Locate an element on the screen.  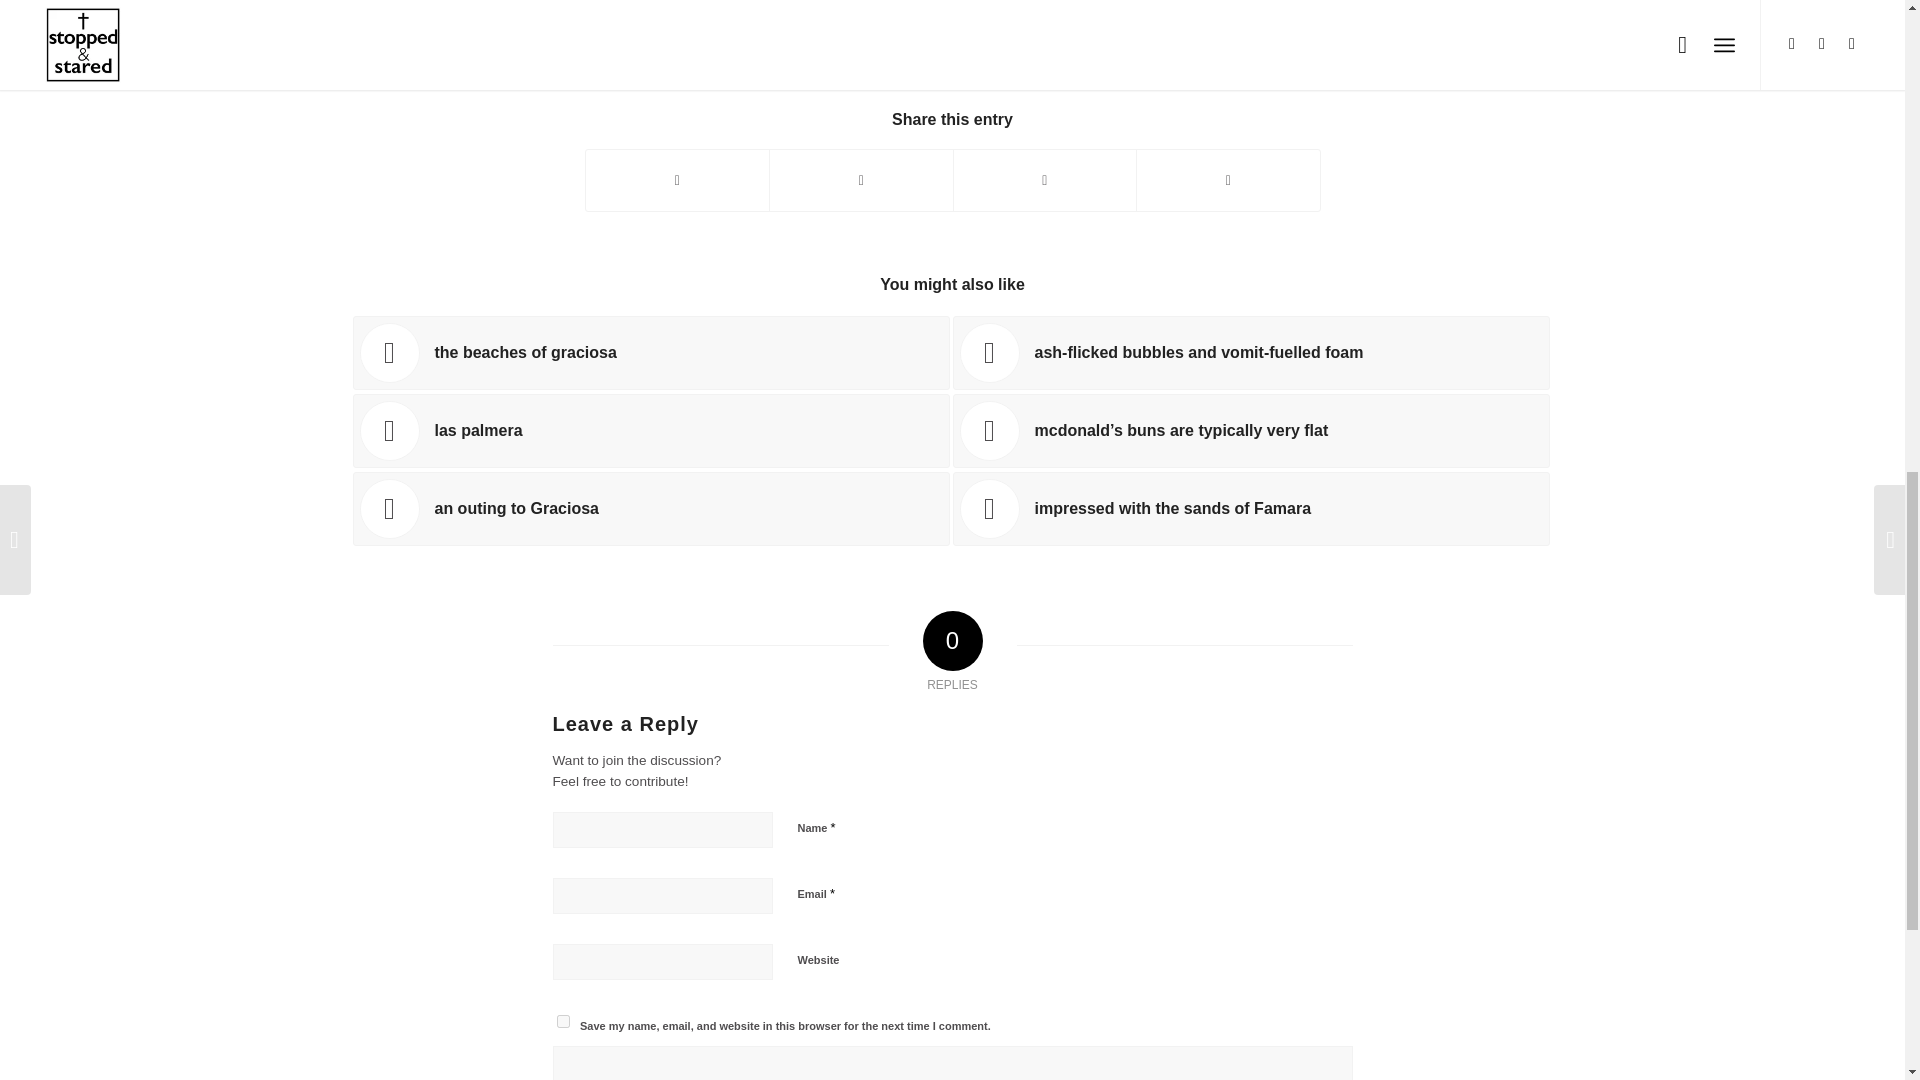
0 COMMENTS is located at coordinates (882, 14).